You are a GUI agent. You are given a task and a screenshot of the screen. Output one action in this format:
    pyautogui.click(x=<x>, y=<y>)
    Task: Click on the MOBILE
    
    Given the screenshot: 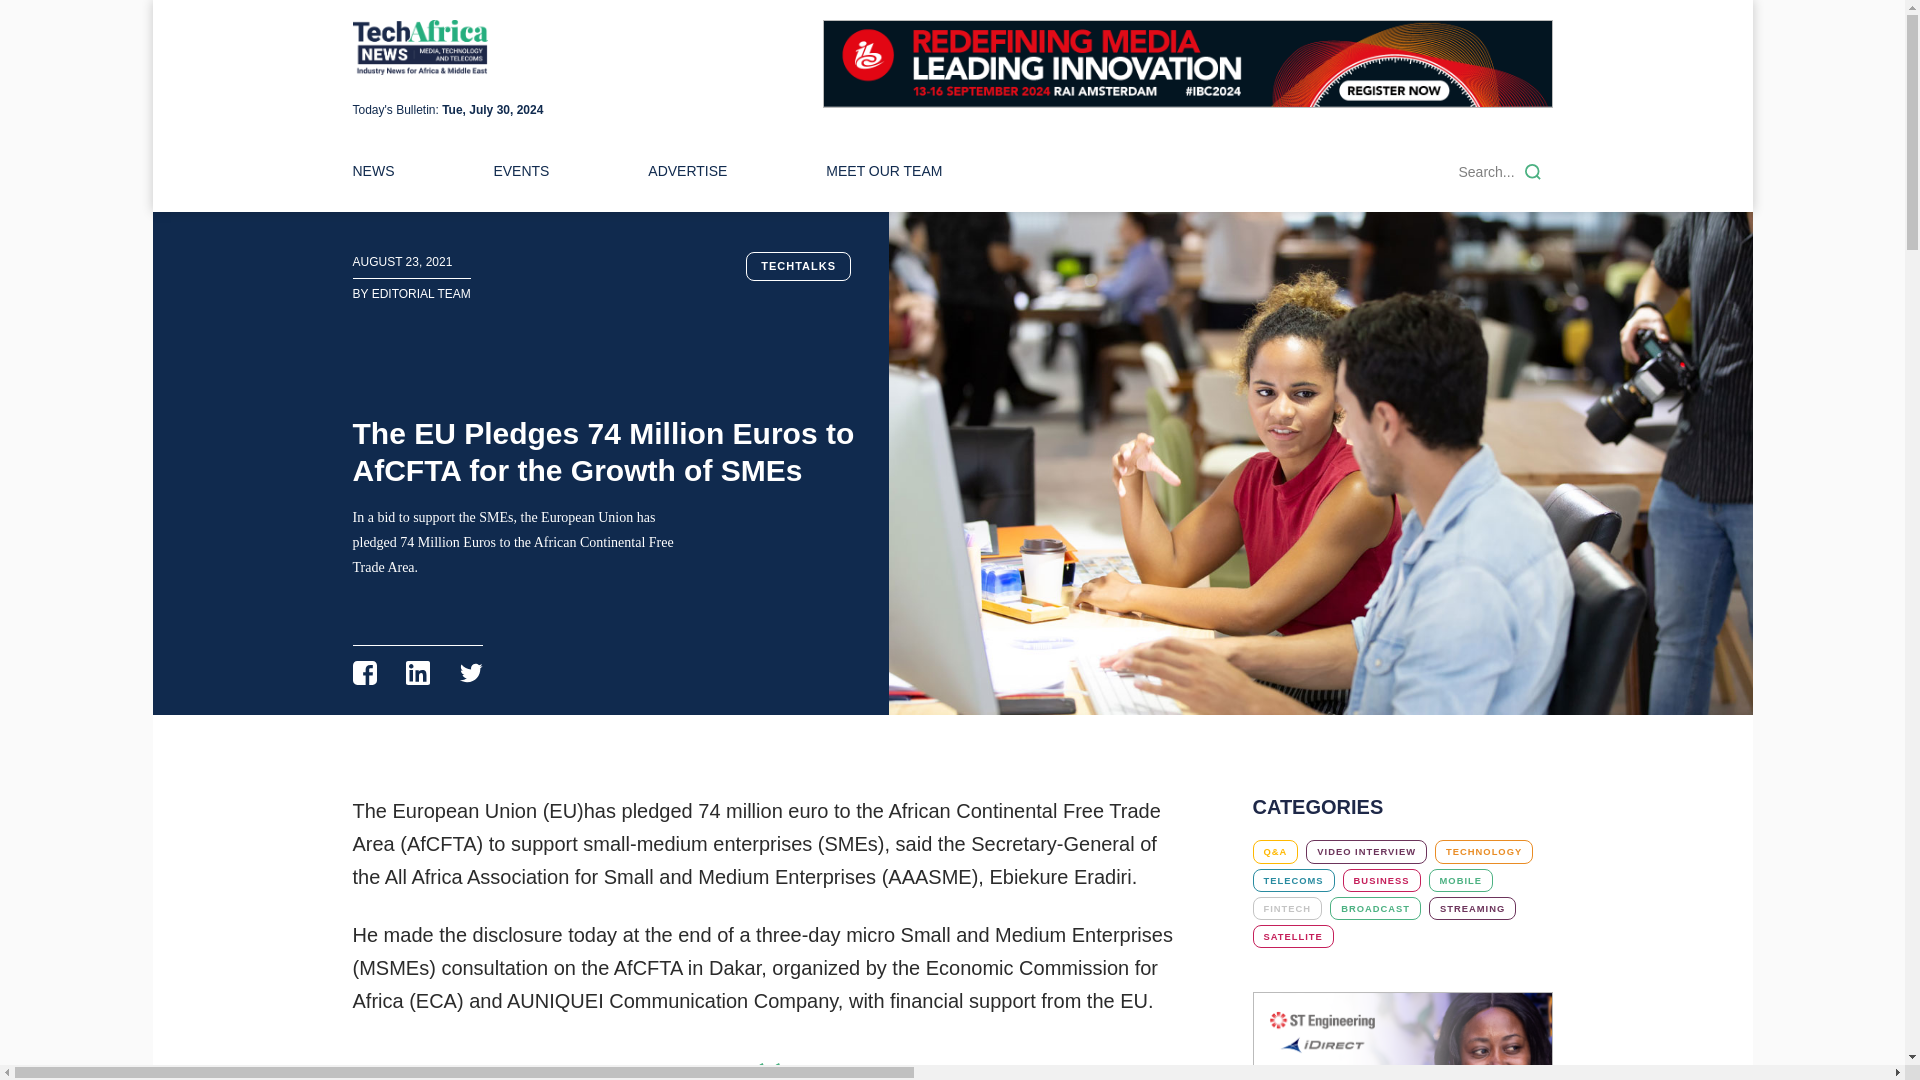 What is the action you would take?
    pyautogui.click(x=1460, y=880)
    